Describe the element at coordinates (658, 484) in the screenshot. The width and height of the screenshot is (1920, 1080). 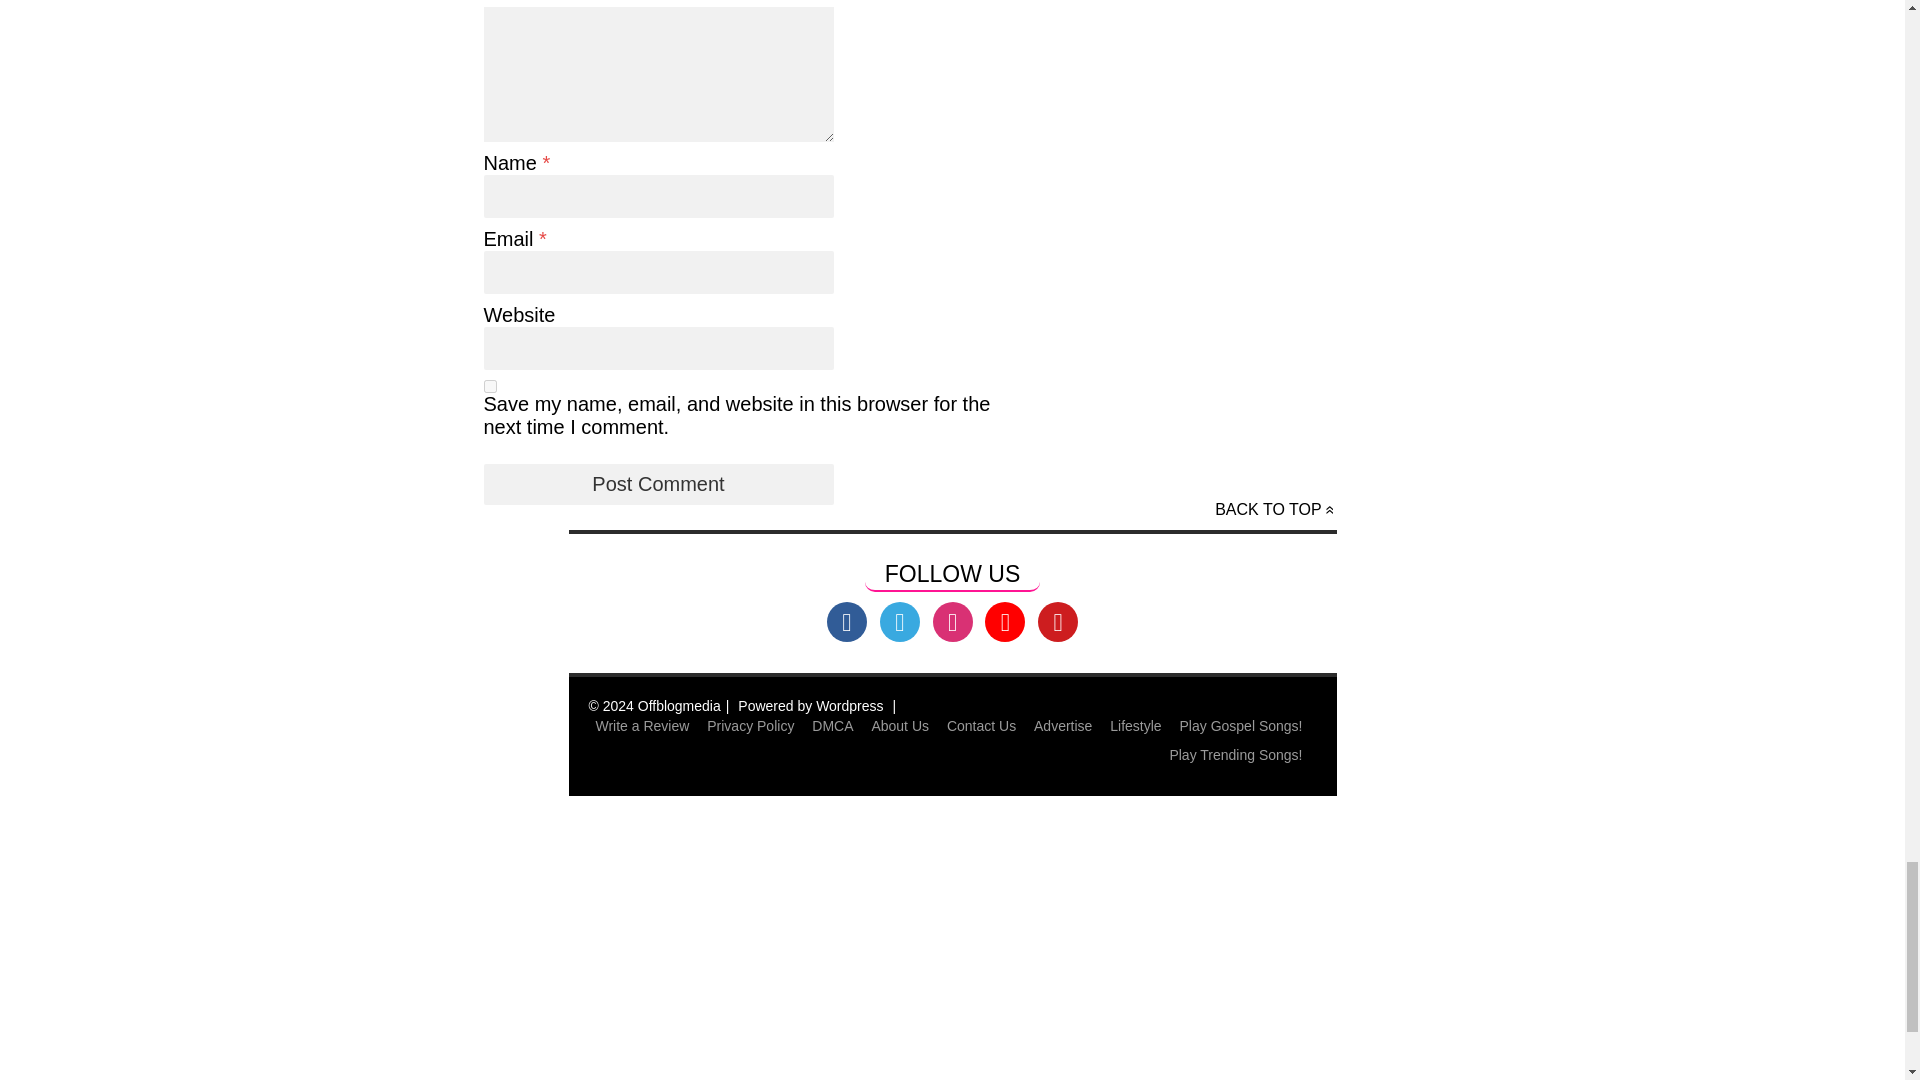
I see `Post Comment` at that location.